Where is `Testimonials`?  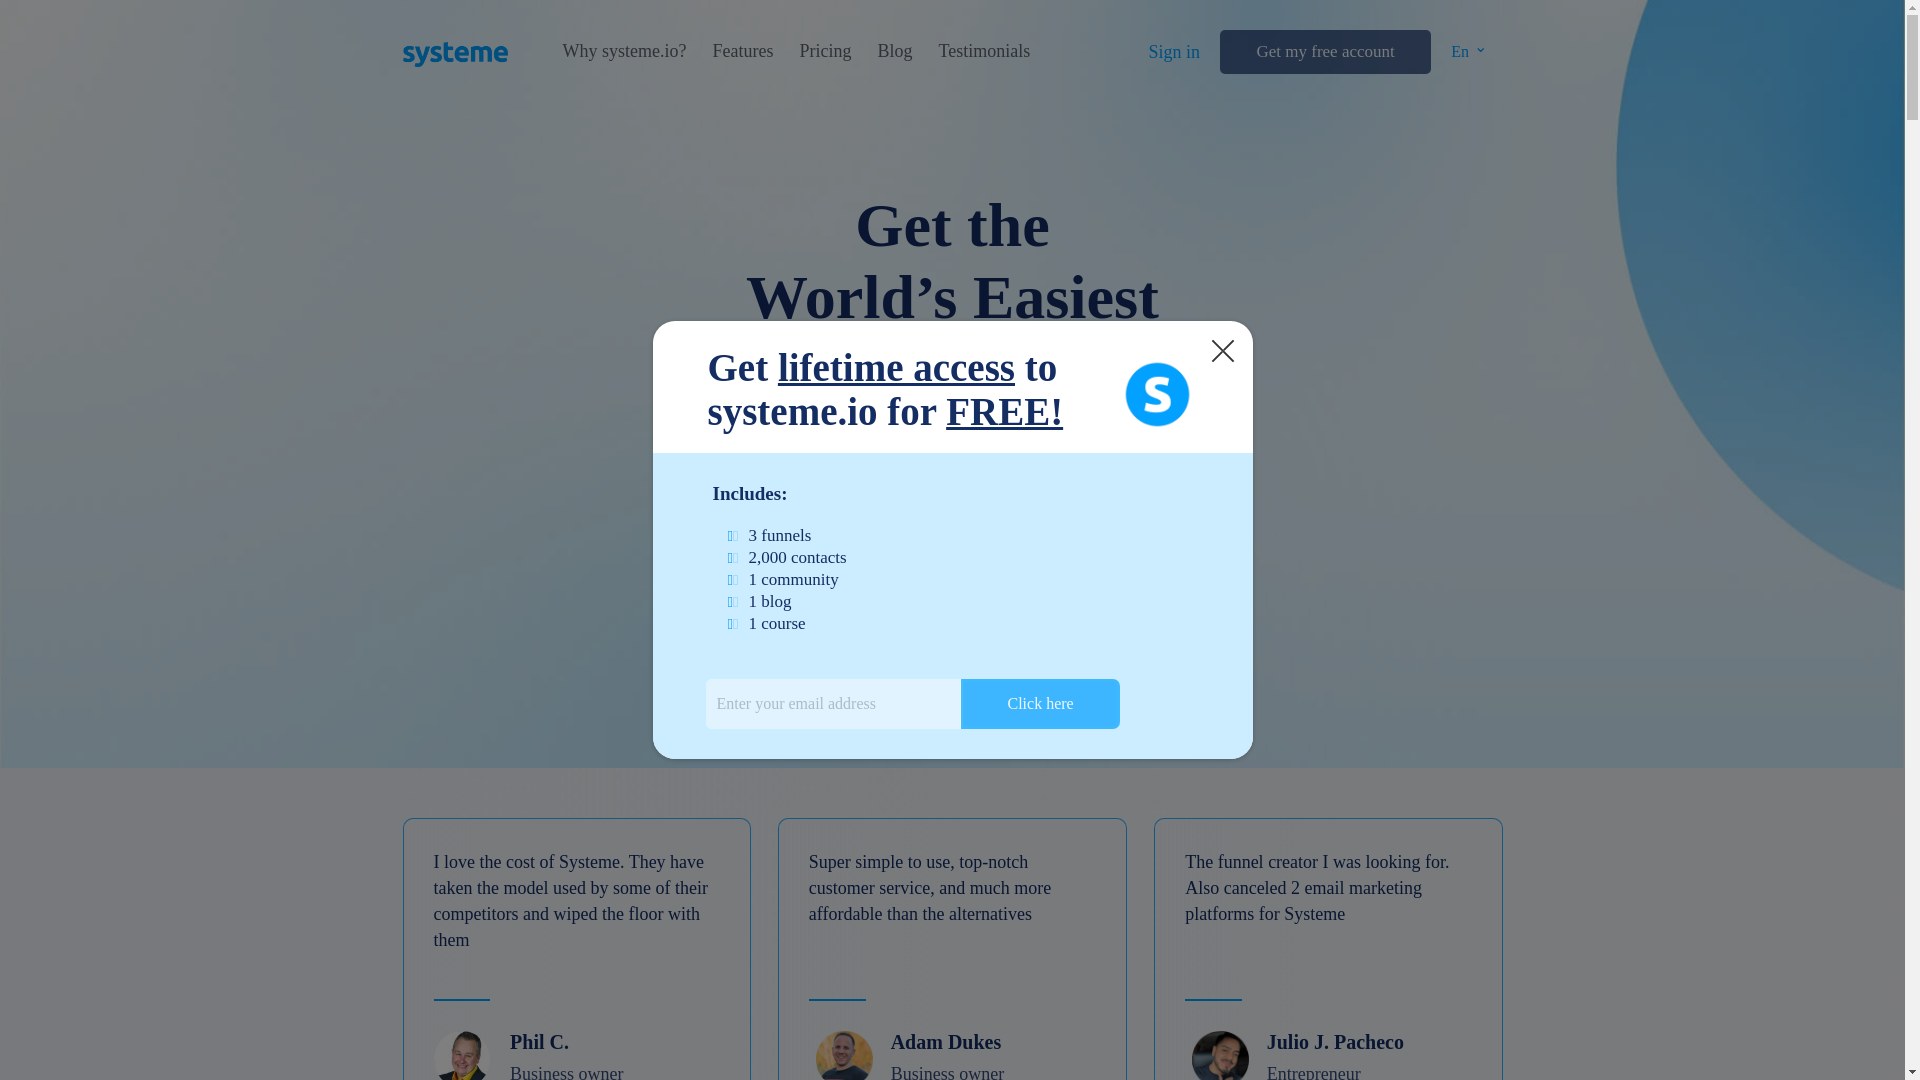
Testimonials is located at coordinates (984, 51).